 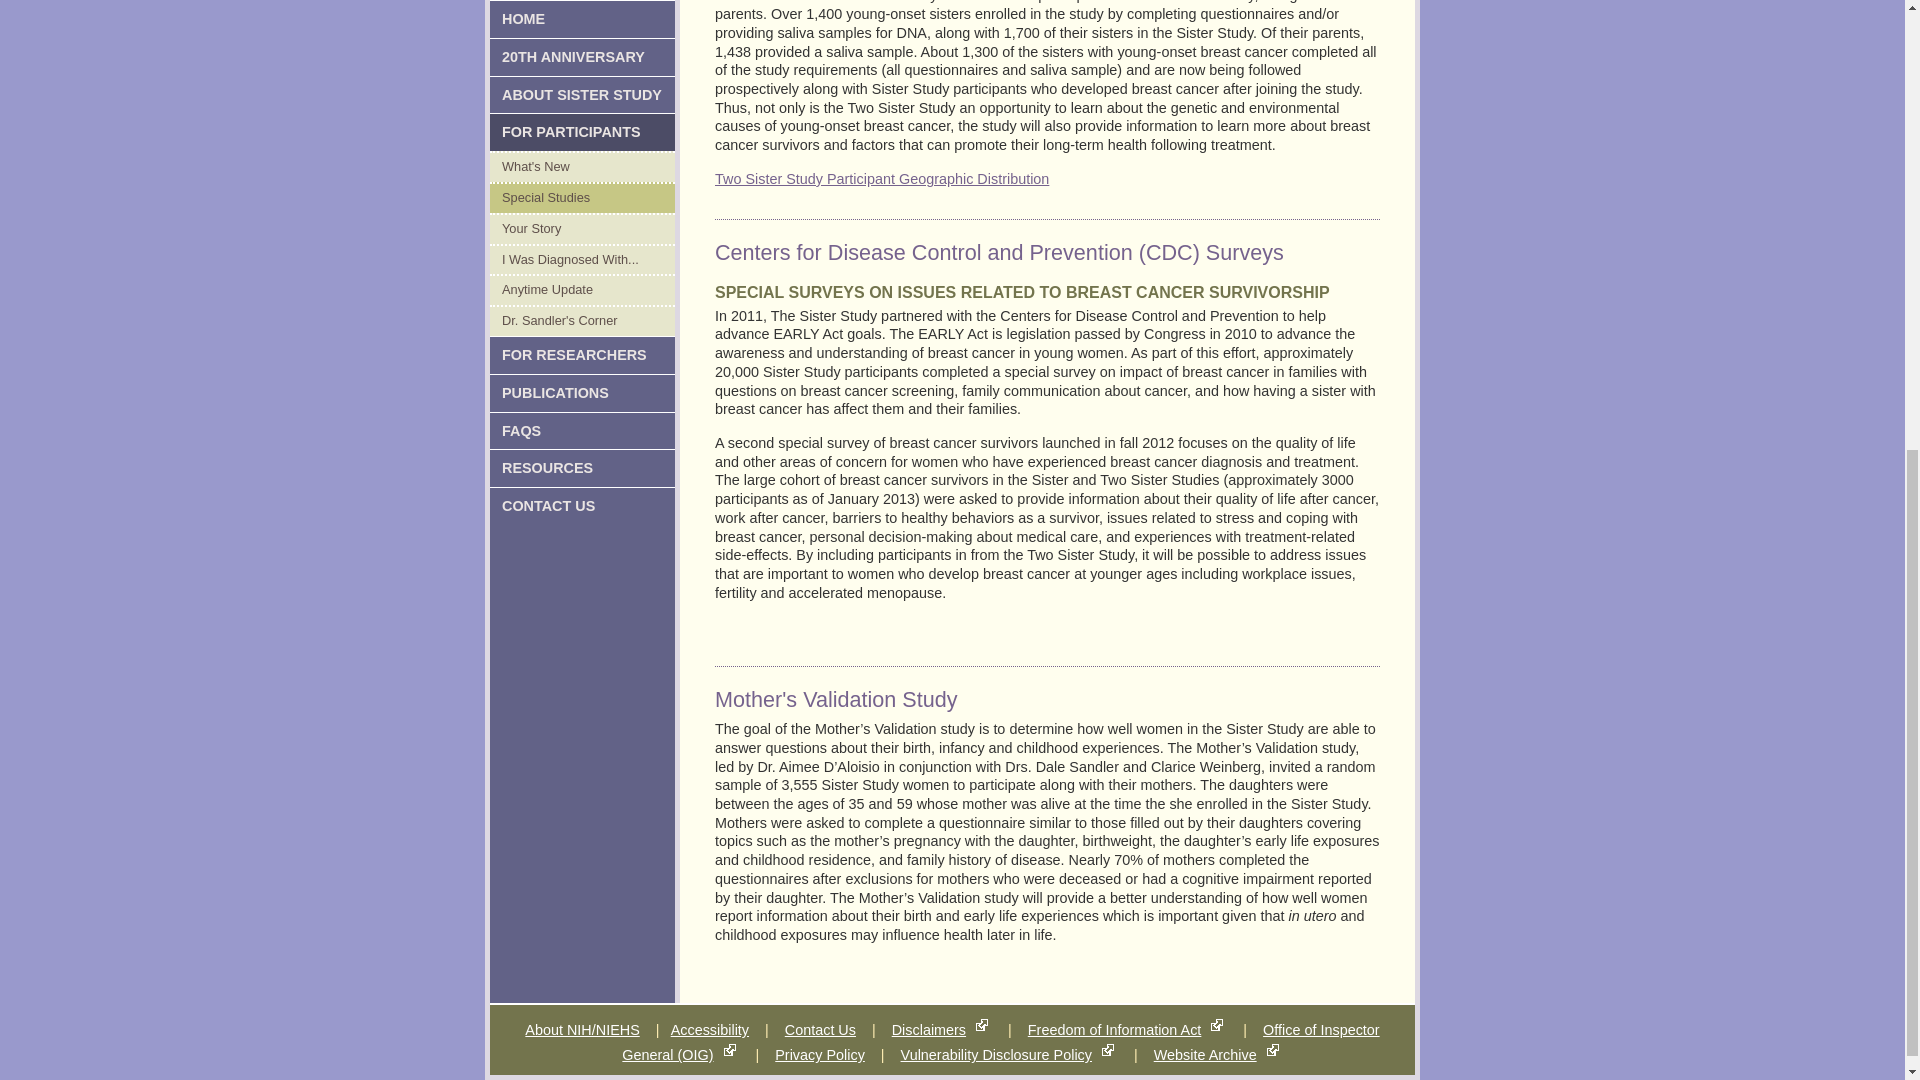 I want to click on Privacy Policy, so click(x=820, y=1054).